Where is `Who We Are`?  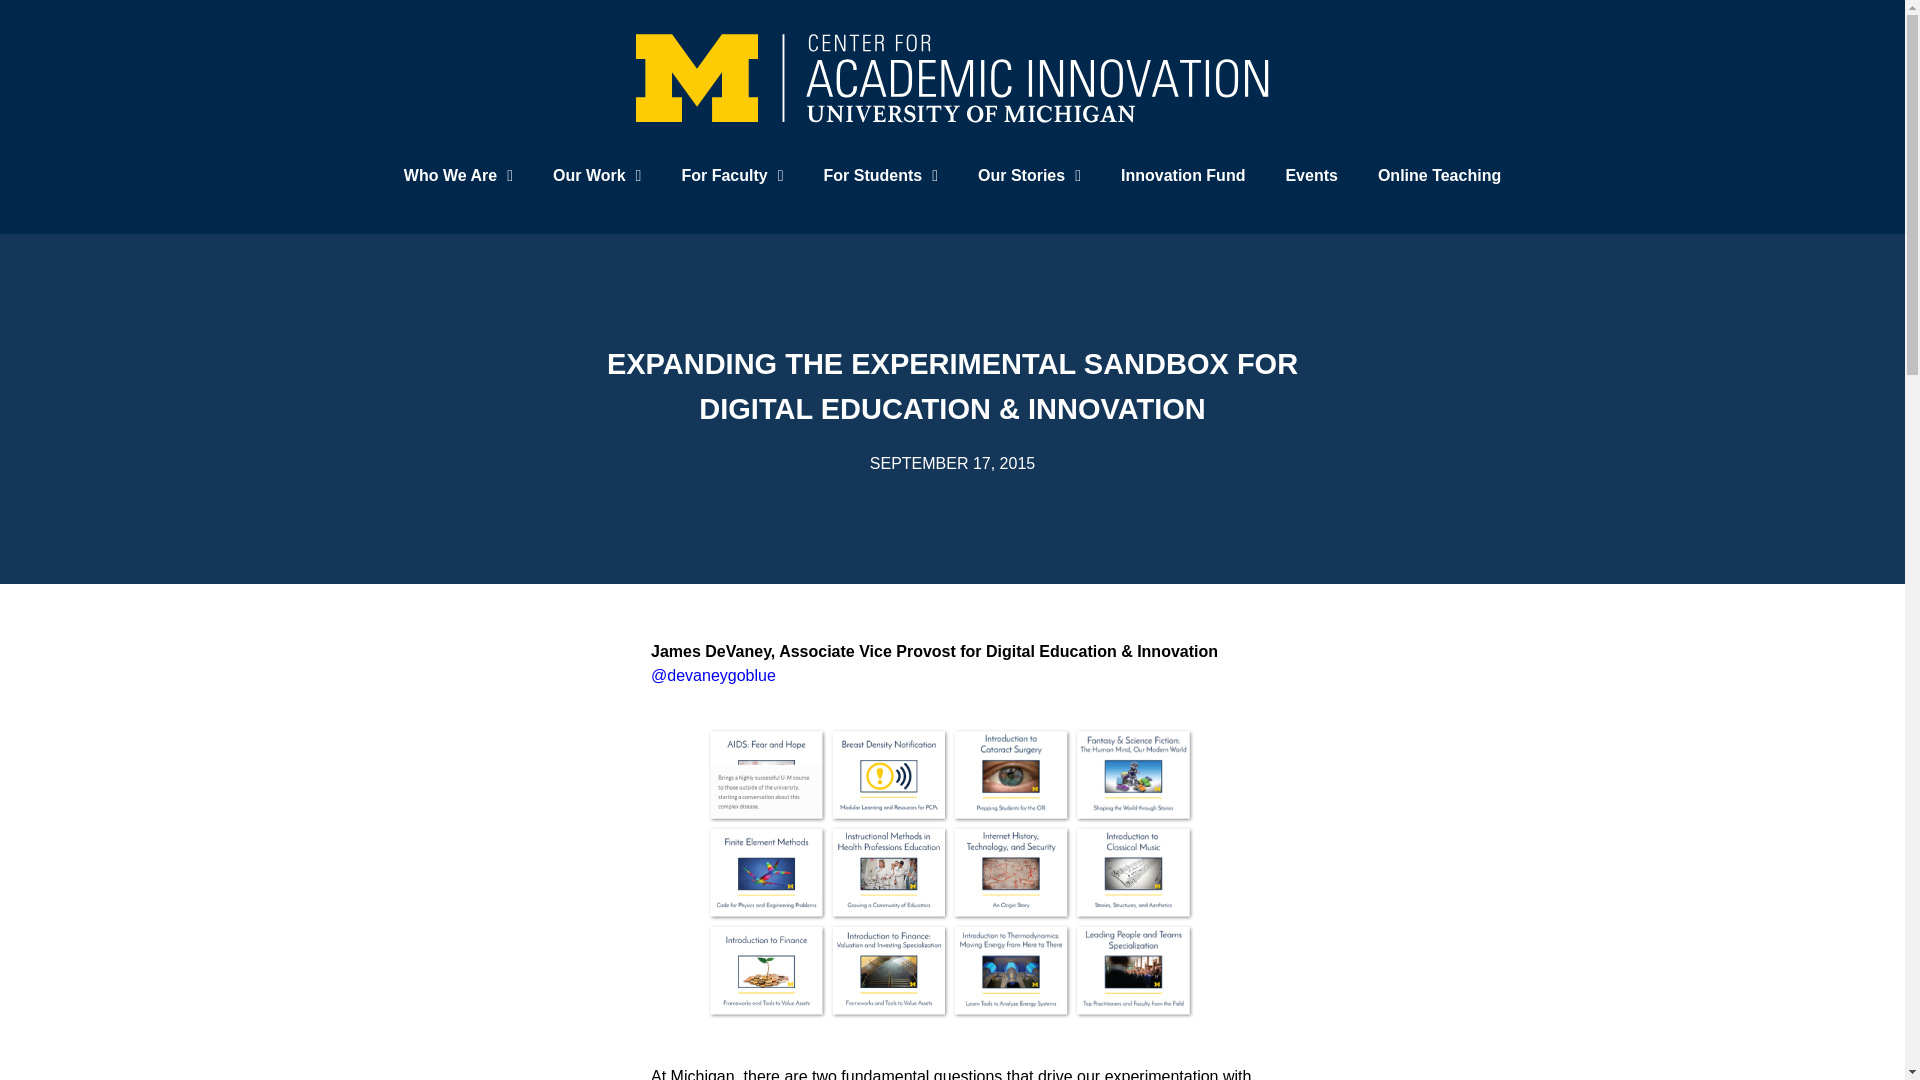 Who We Are is located at coordinates (458, 174).